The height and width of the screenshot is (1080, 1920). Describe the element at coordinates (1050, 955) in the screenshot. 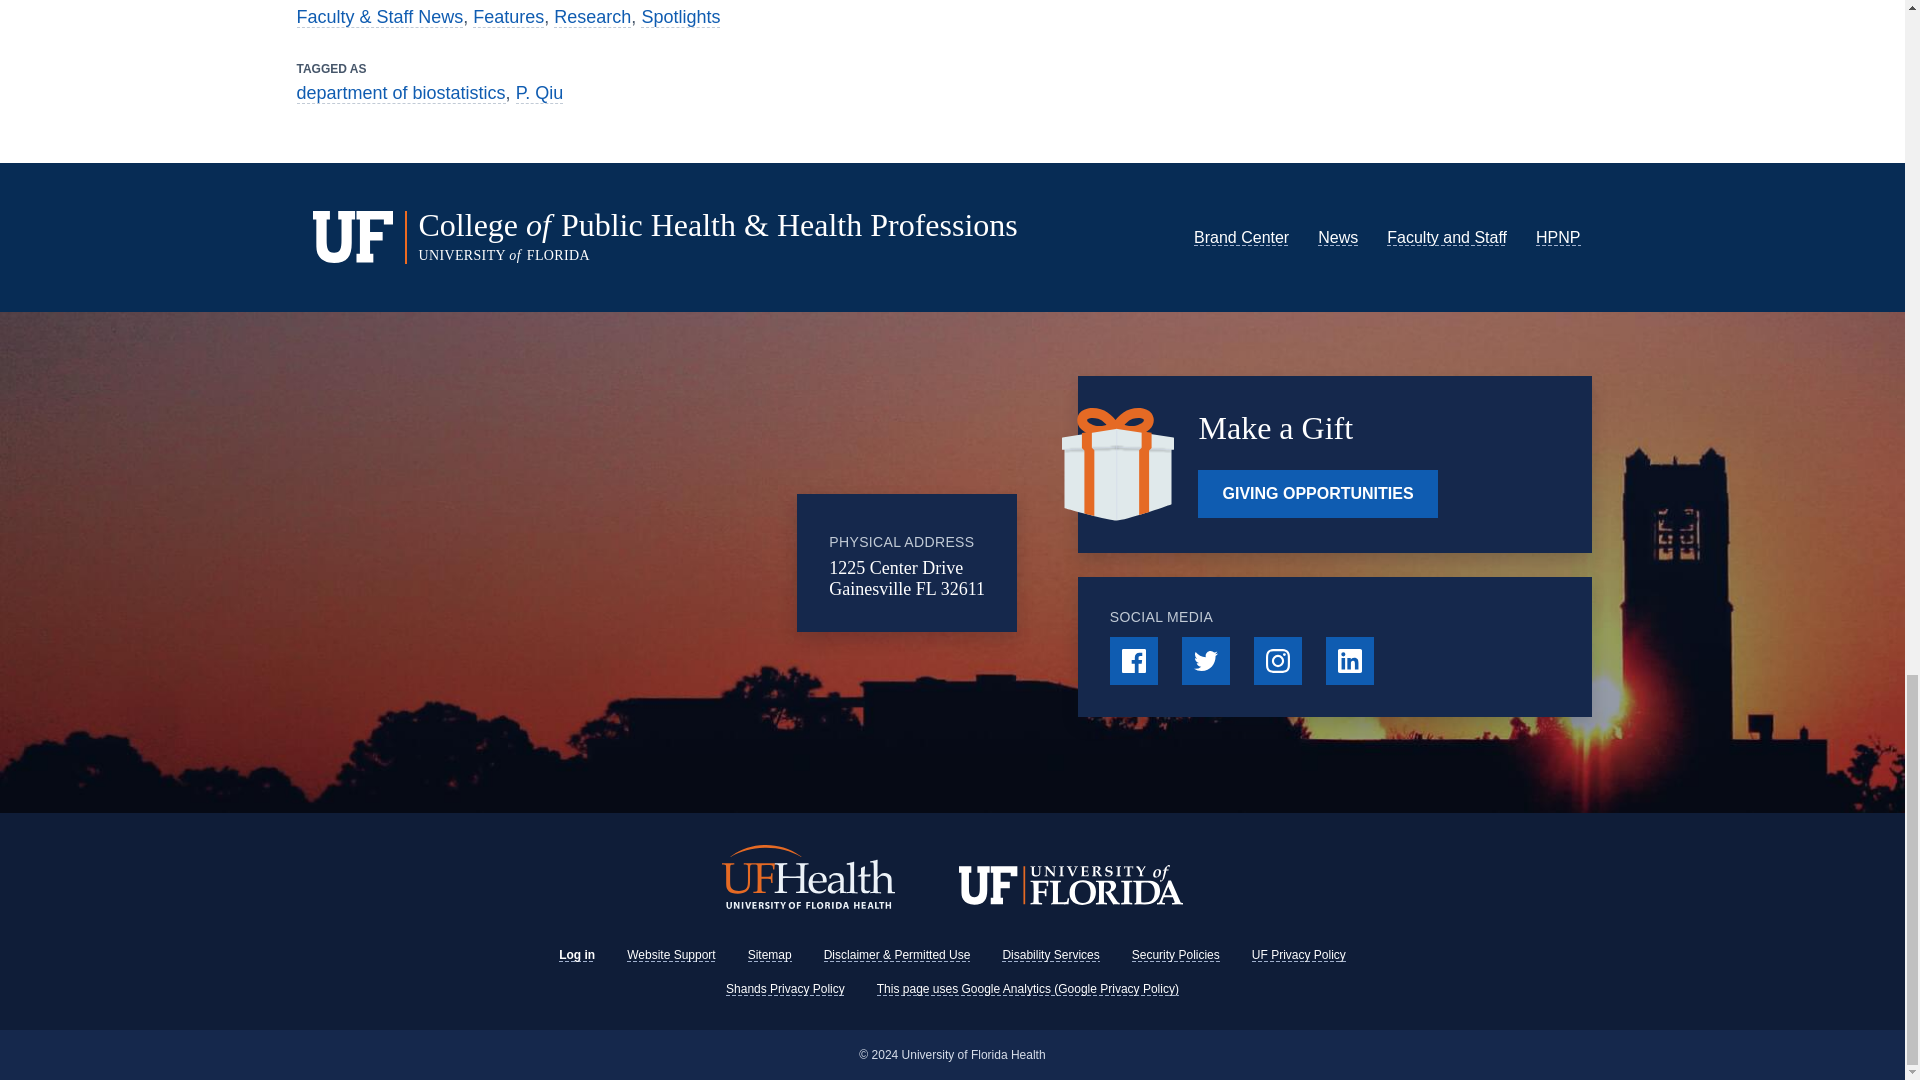

I see `Disability Services` at that location.